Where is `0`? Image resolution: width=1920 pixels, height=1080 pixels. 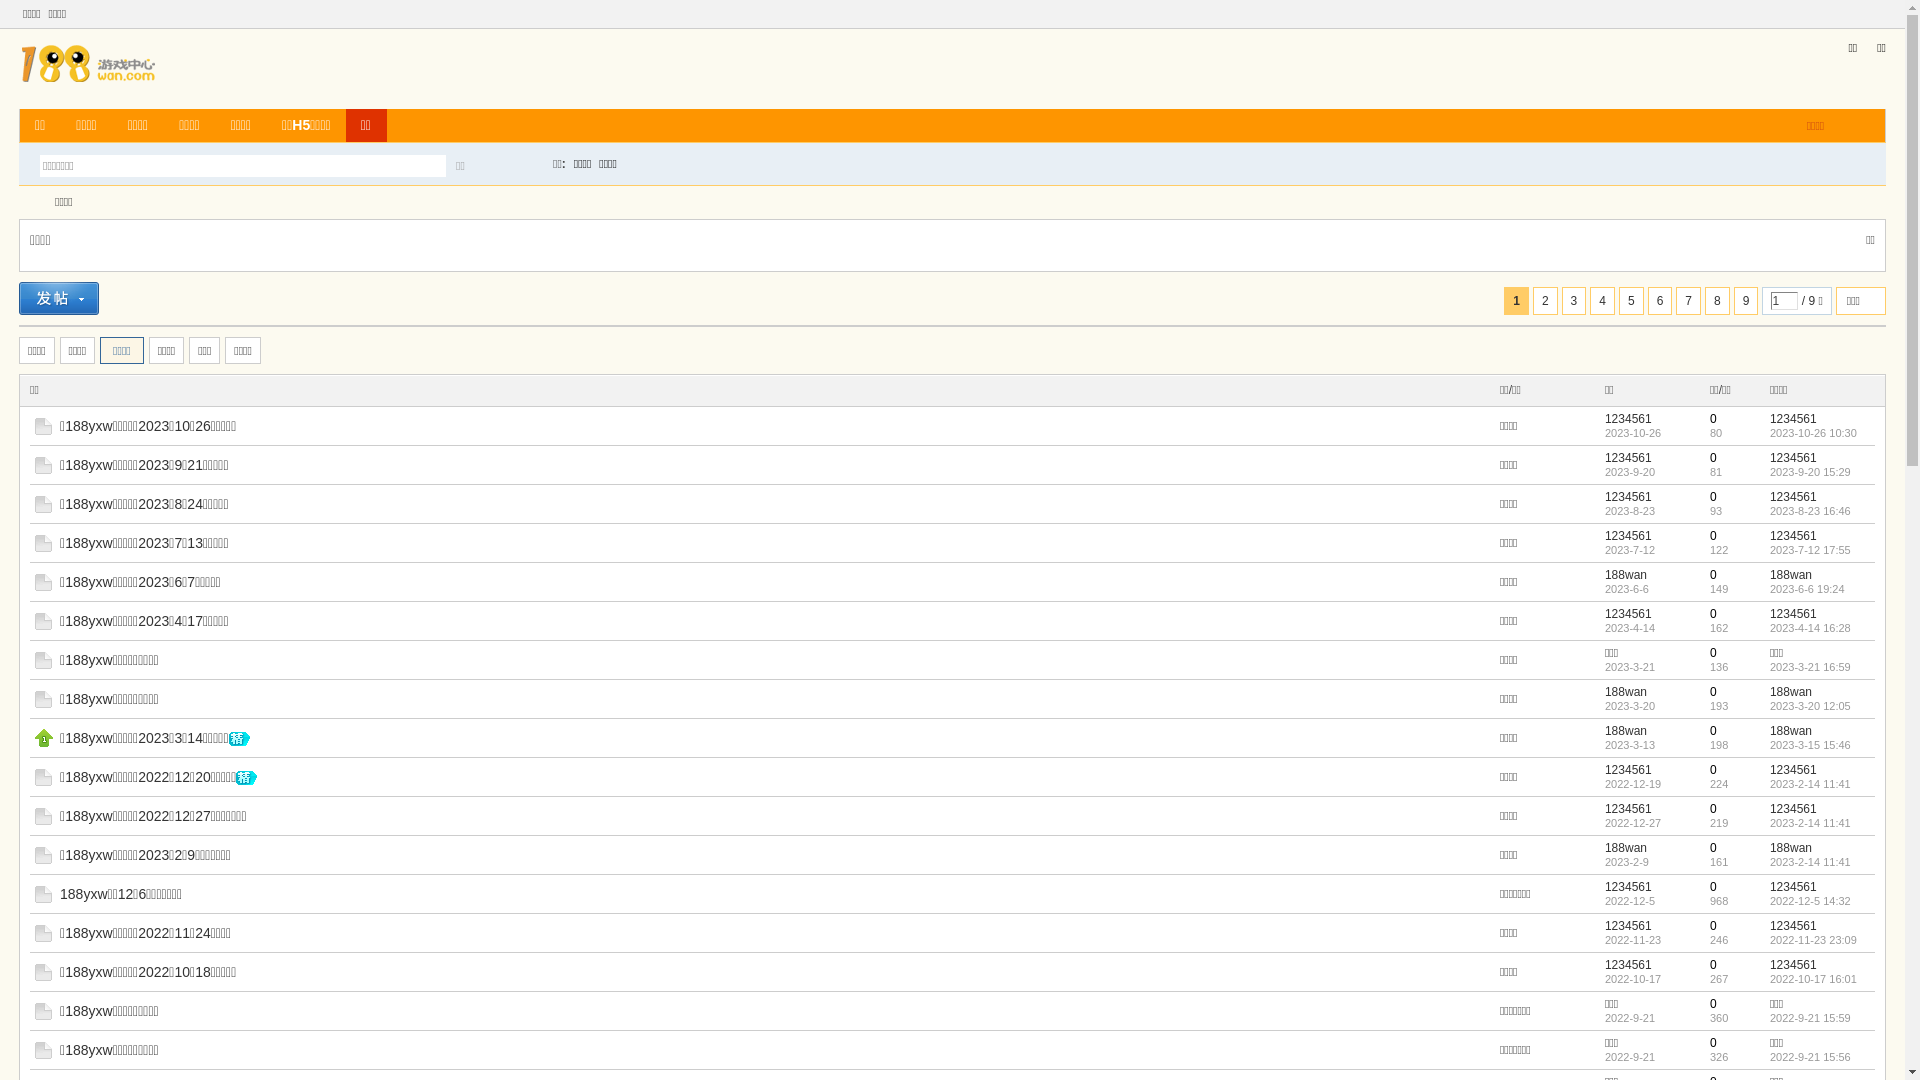
0 is located at coordinates (1714, 614).